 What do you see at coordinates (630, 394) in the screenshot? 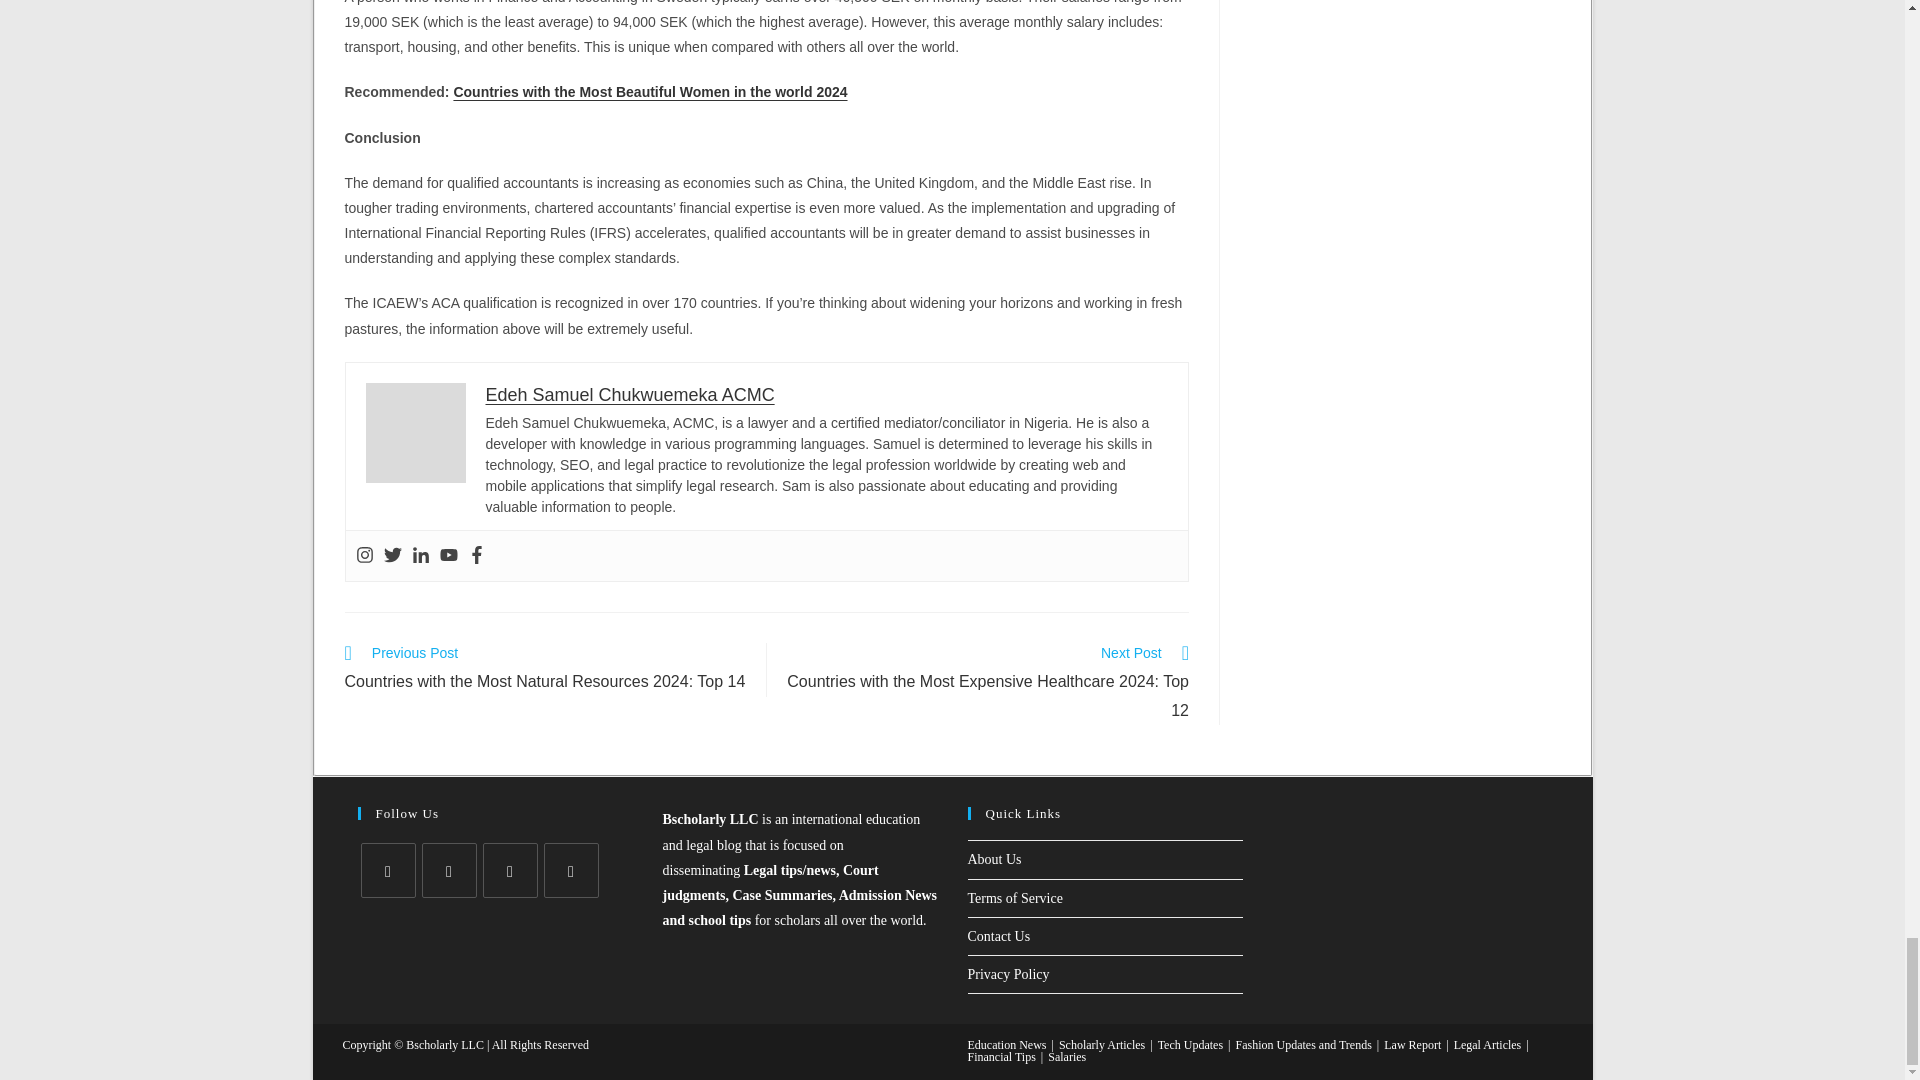
I see `Edeh Samuel Chukwuemeka ACMC` at bounding box center [630, 394].